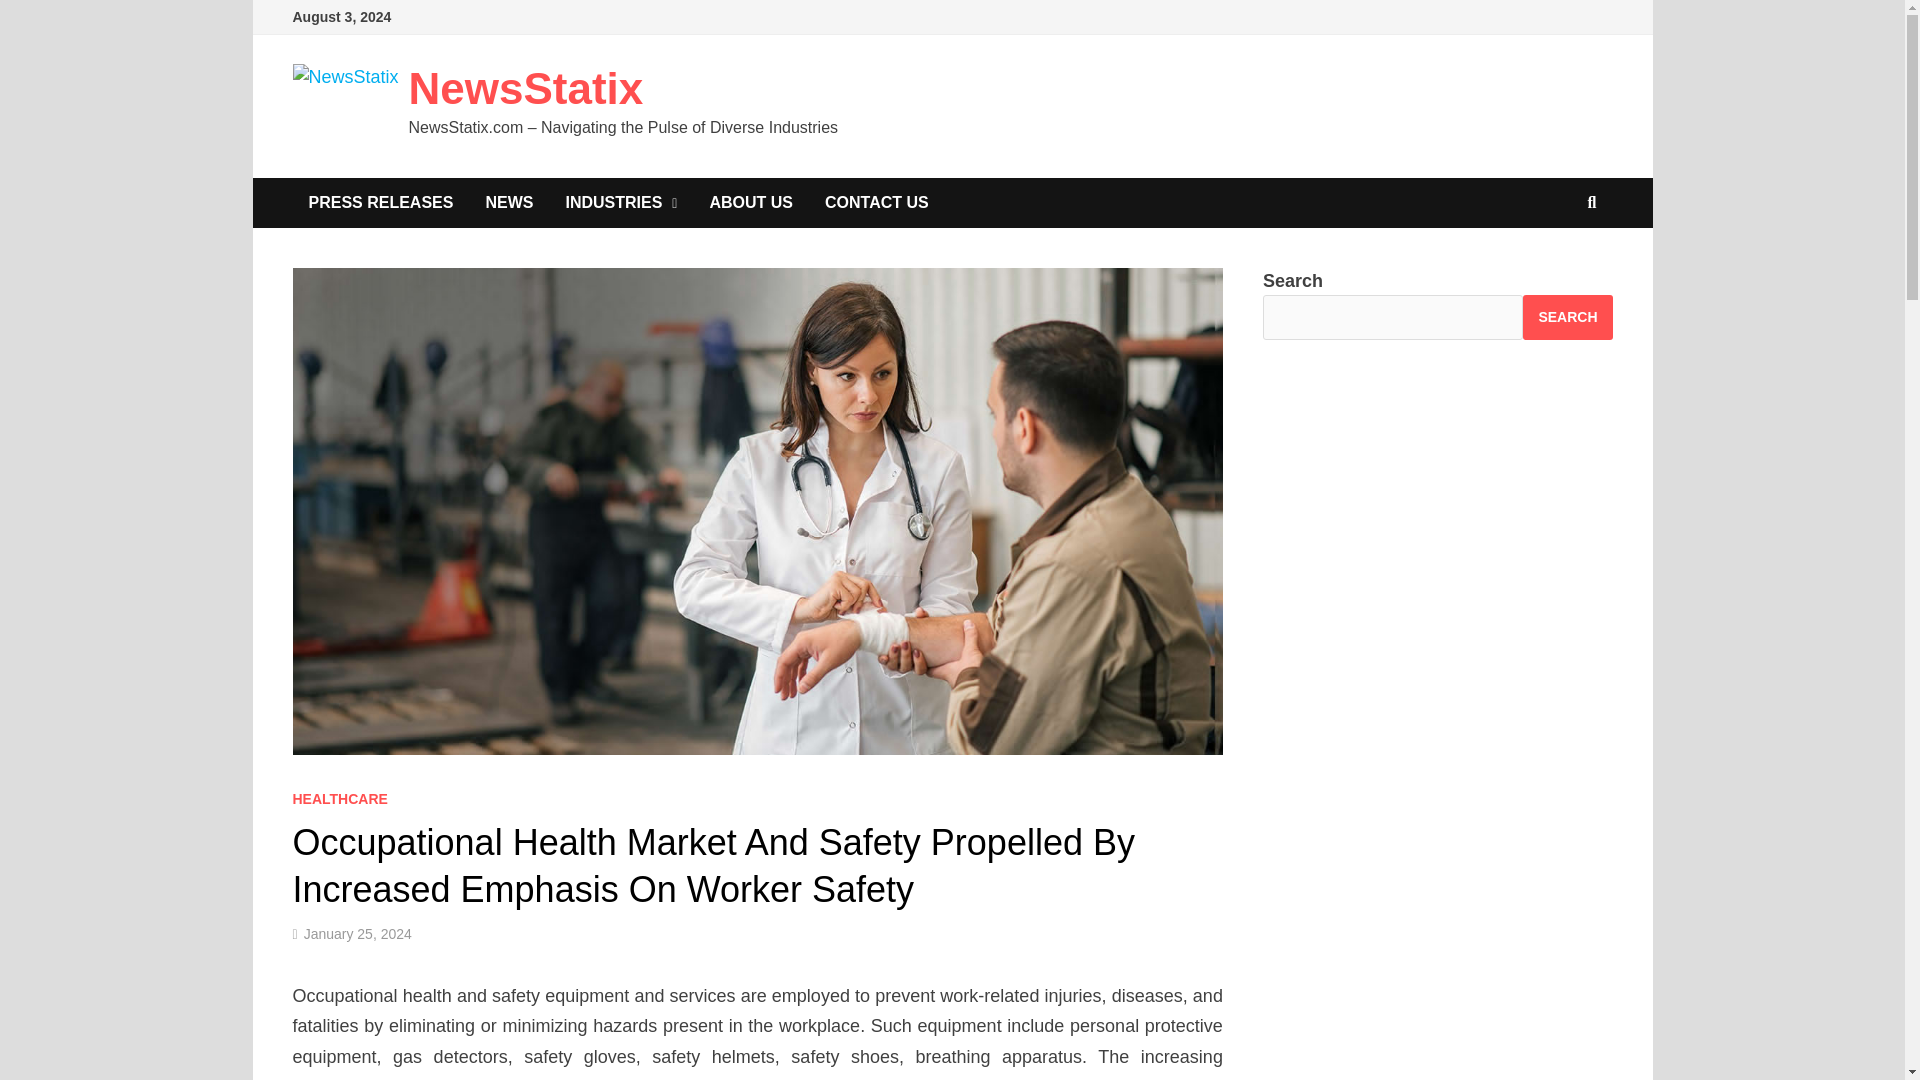  Describe the element at coordinates (621, 202) in the screenshot. I see `INDUSTRIES` at that location.